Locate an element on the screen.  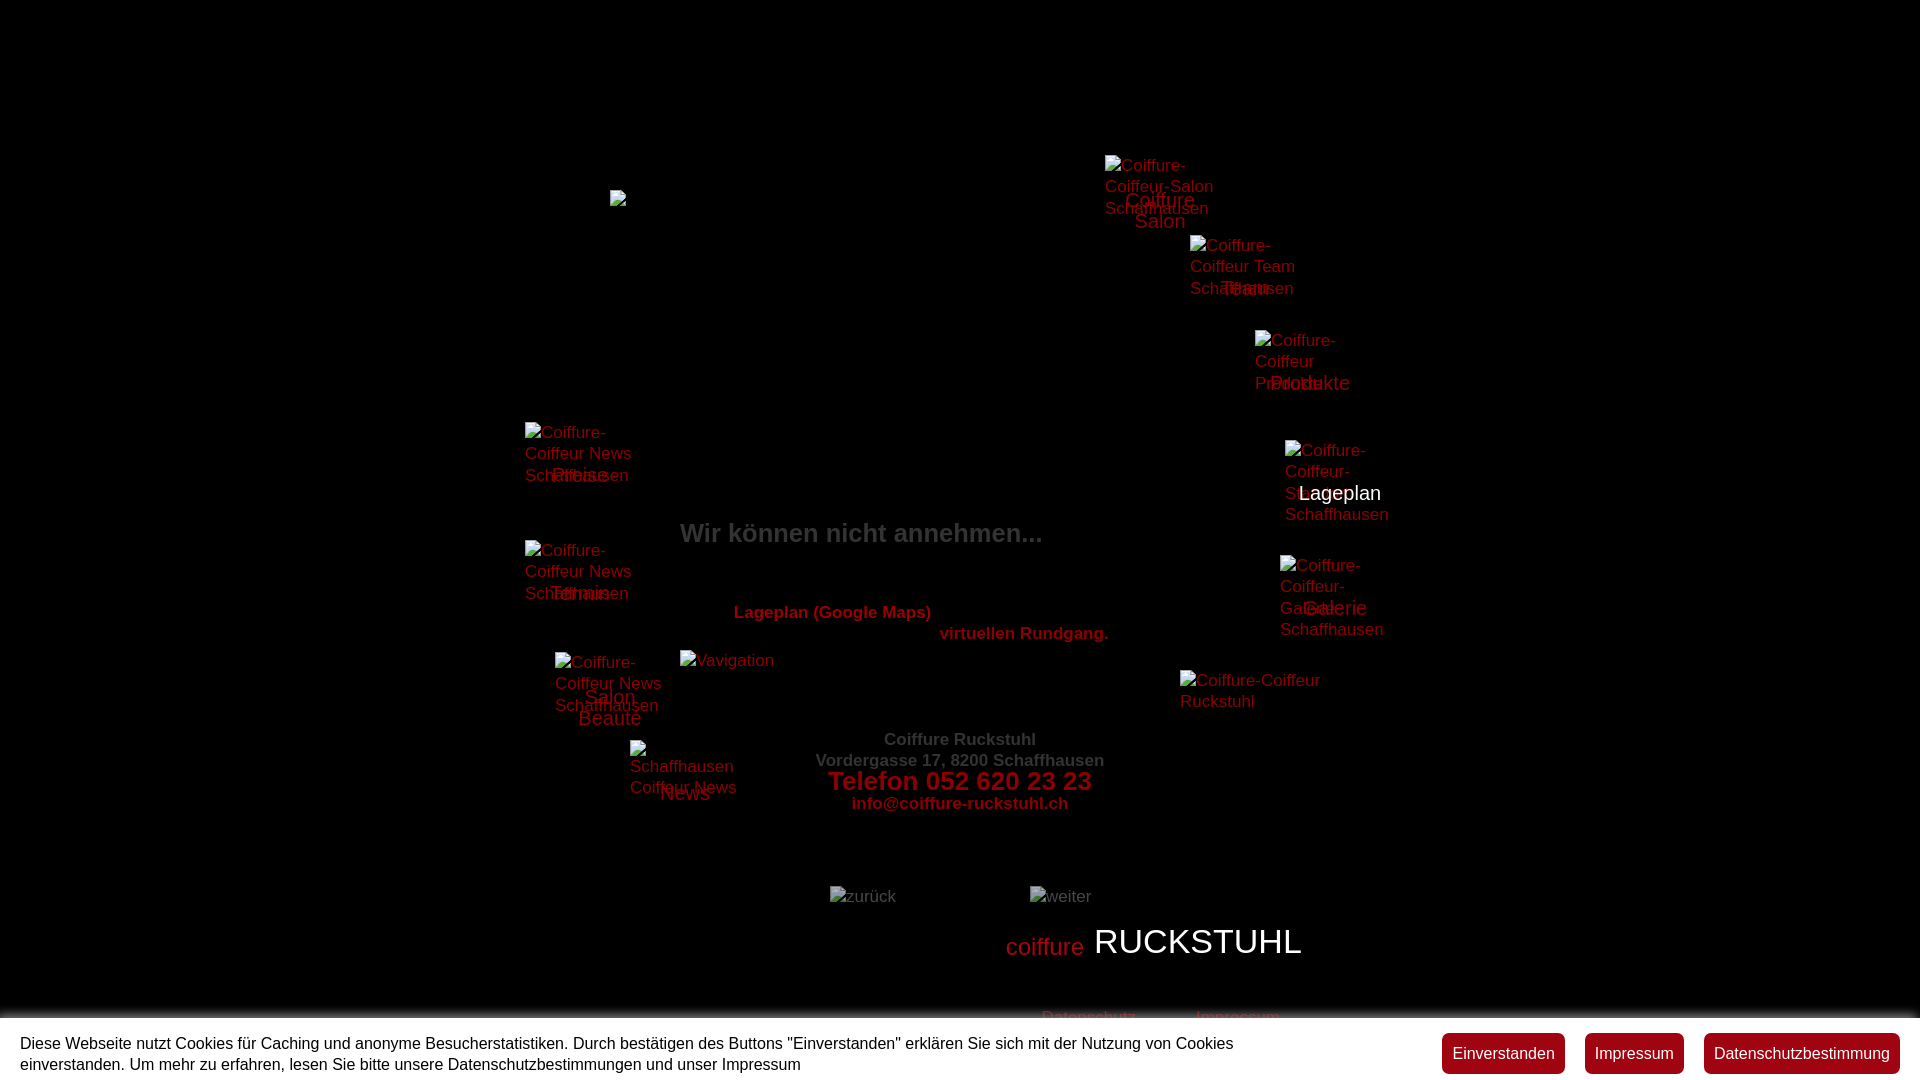
Telefon 052 620 23 23 is located at coordinates (960, 781).